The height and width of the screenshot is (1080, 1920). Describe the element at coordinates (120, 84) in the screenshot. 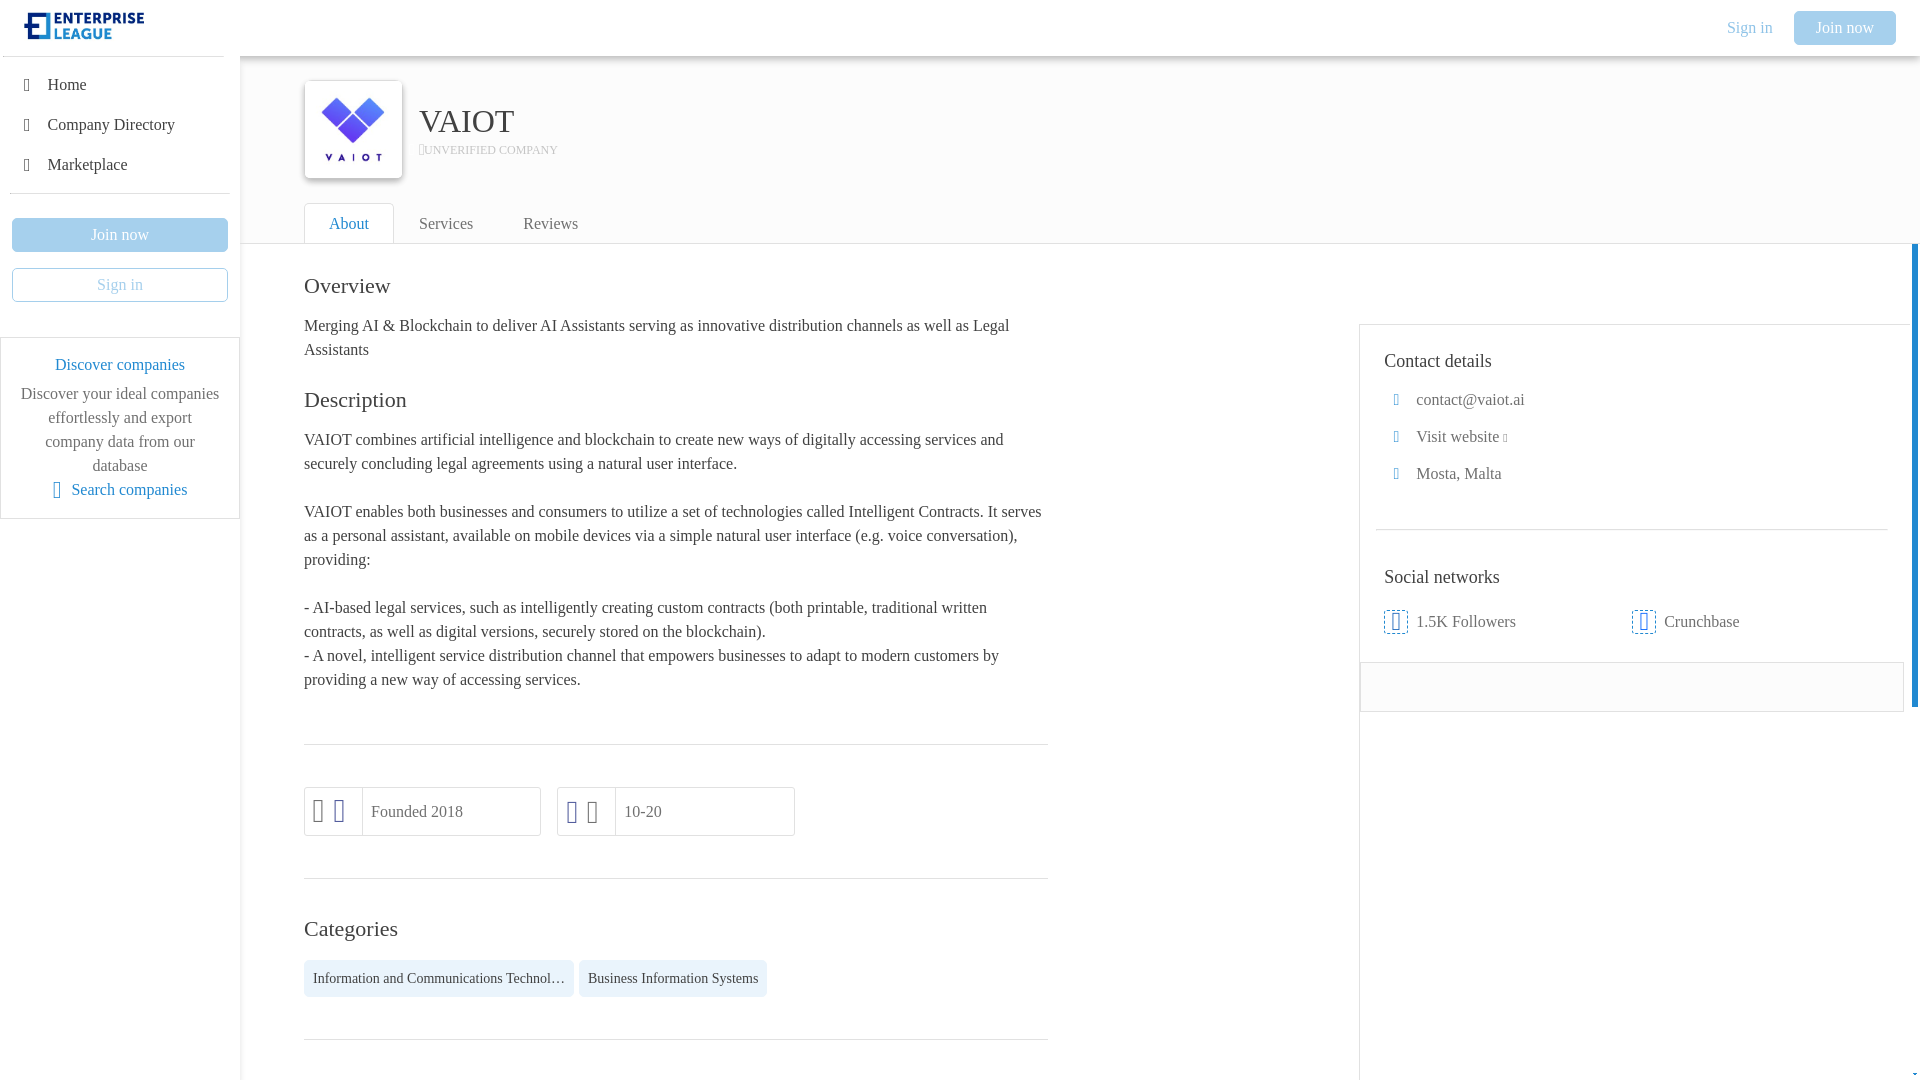

I see `Home` at that location.